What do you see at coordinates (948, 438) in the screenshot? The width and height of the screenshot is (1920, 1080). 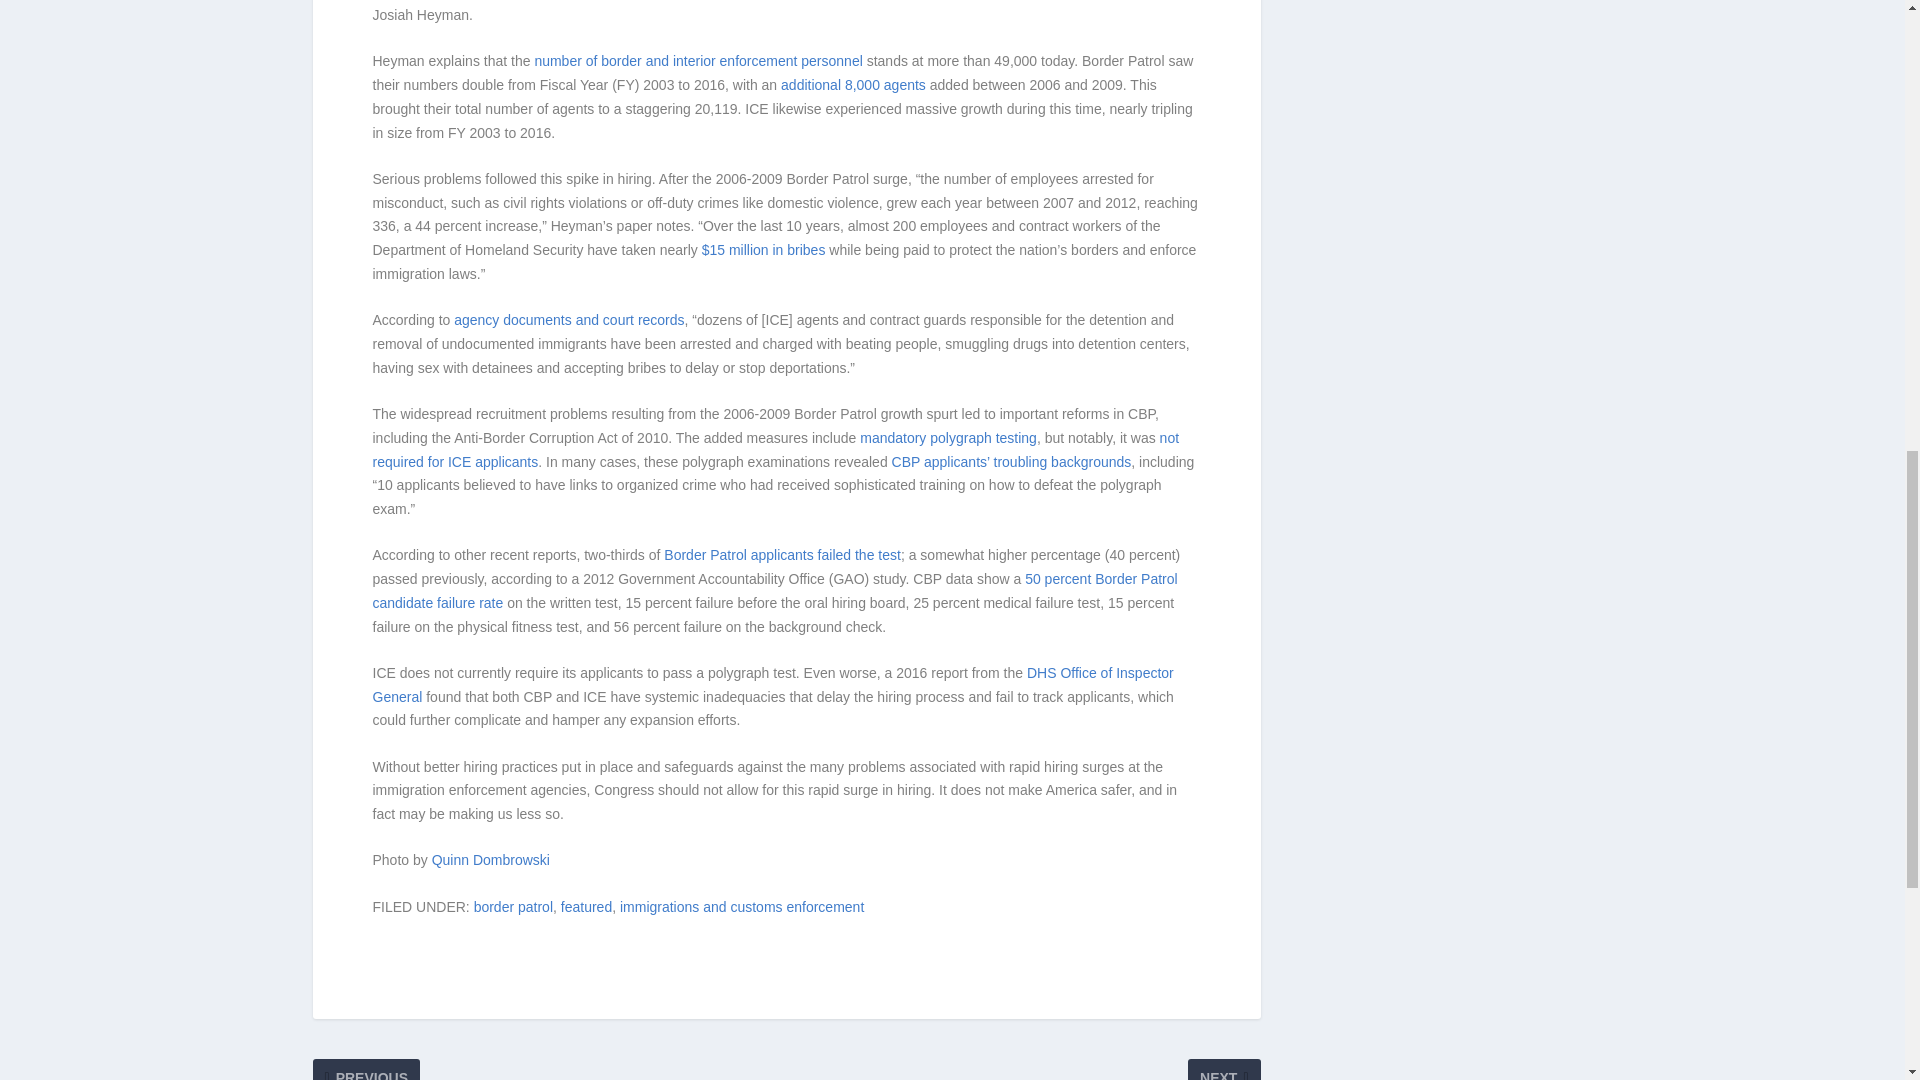 I see `mandatory polygraph testing` at bounding box center [948, 438].